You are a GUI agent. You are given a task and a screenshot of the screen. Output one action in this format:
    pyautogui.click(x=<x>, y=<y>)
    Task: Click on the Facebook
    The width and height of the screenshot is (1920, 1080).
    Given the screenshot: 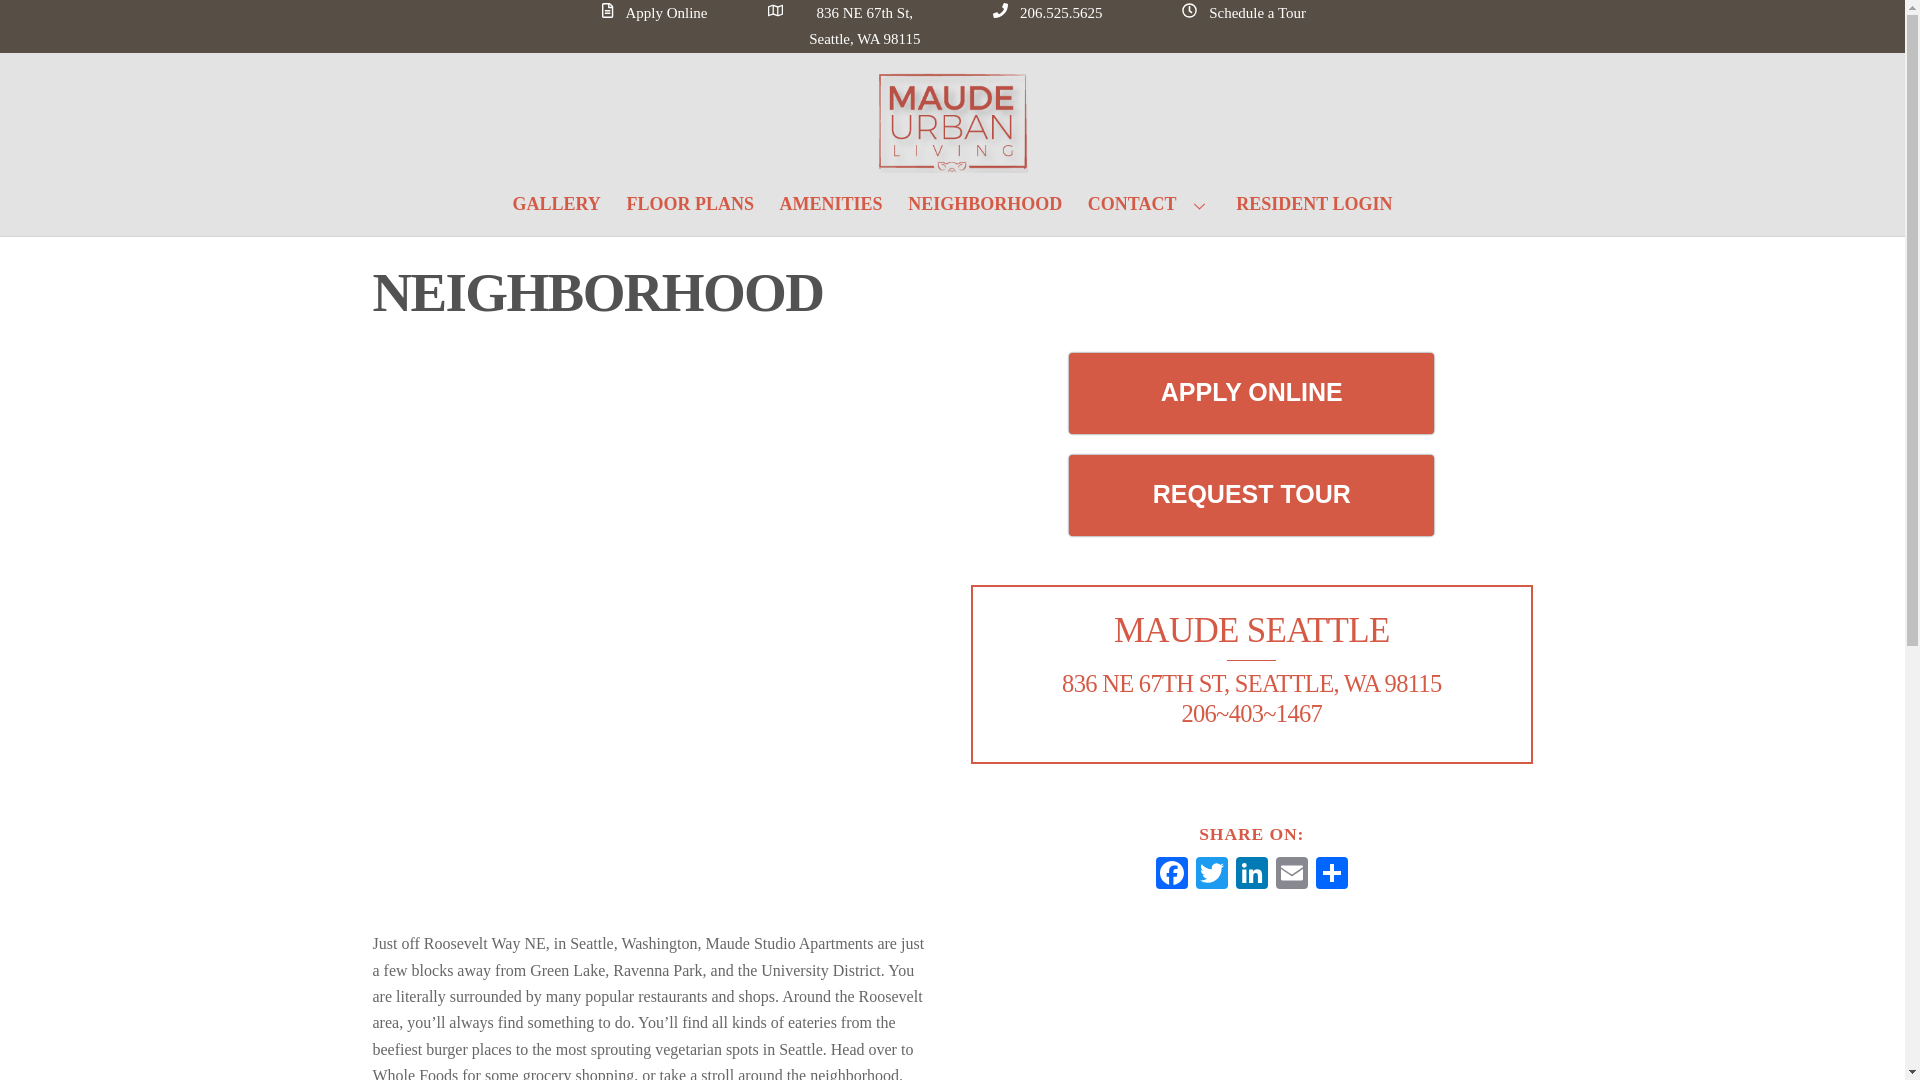 What is the action you would take?
    pyautogui.click(x=1172, y=876)
    